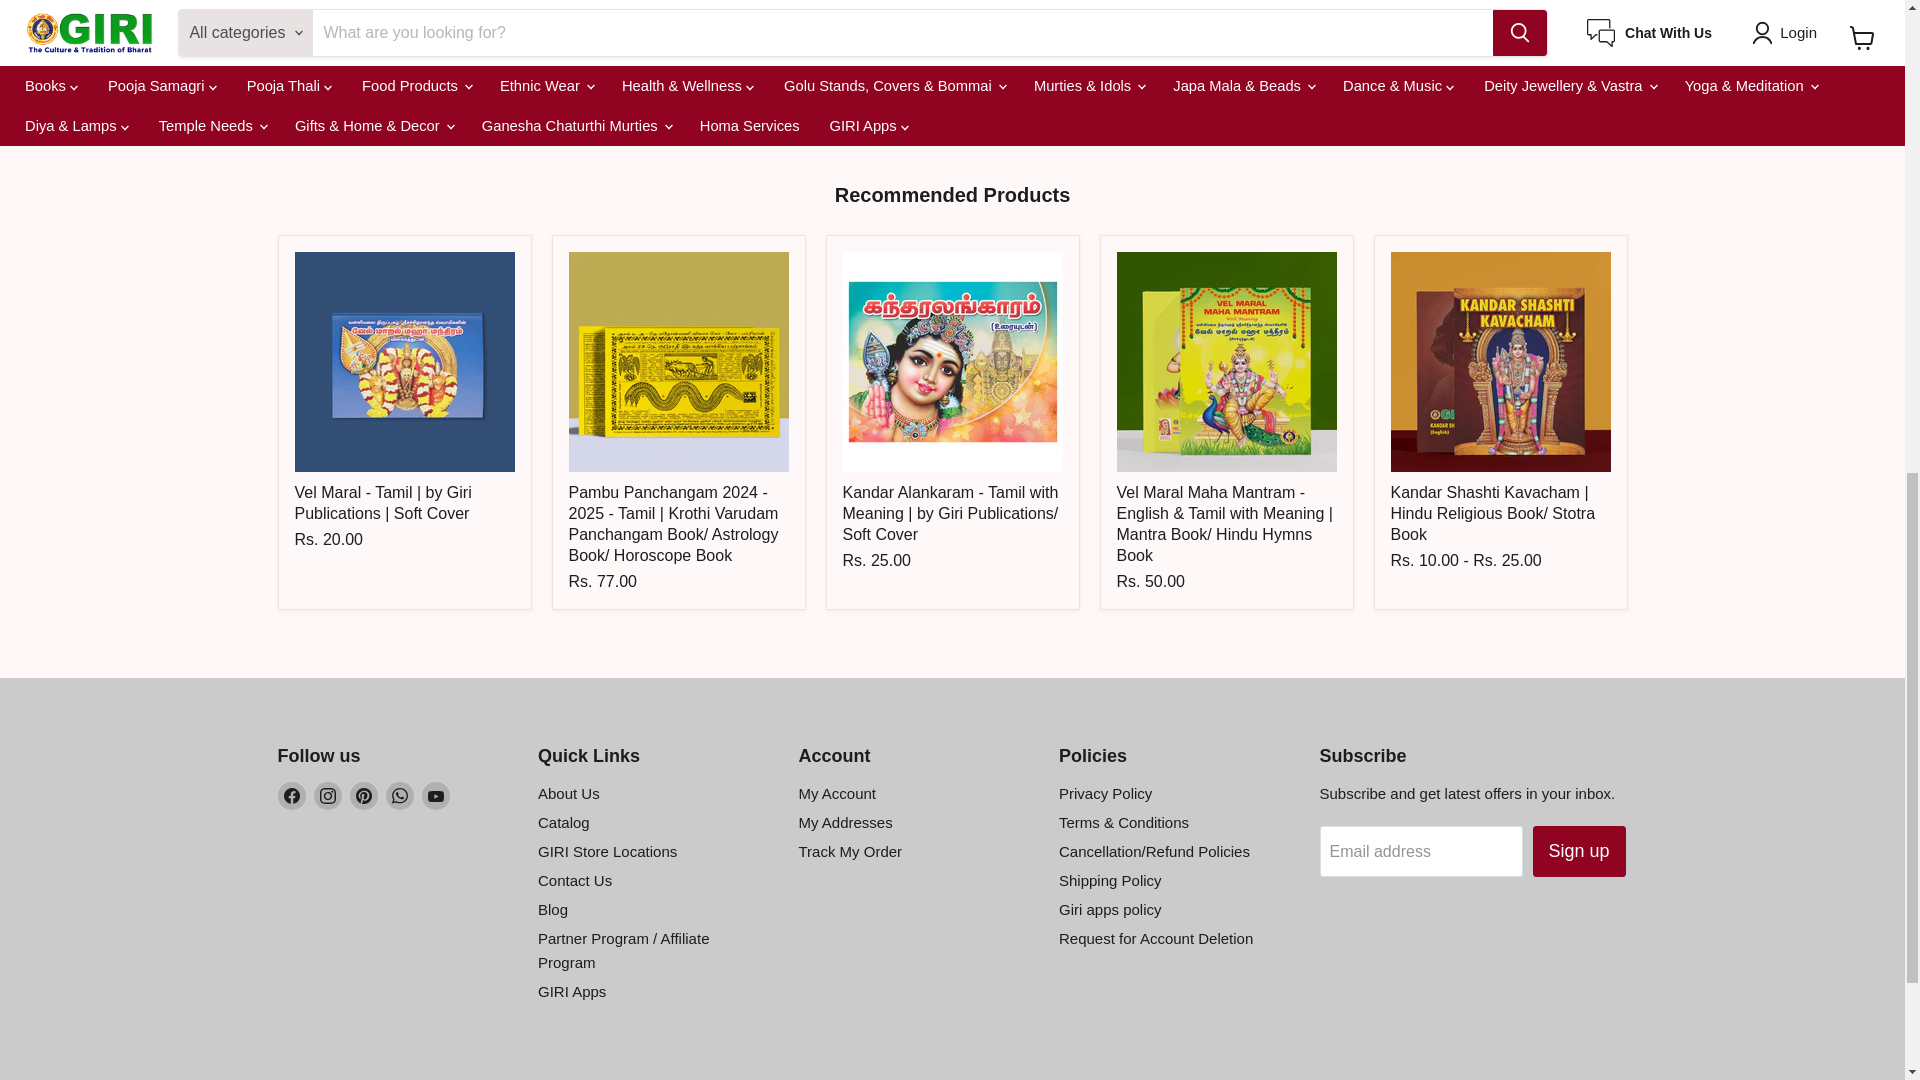 This screenshot has width=1920, height=1080. What do you see at coordinates (400, 796) in the screenshot?
I see `WhatsApp` at bounding box center [400, 796].